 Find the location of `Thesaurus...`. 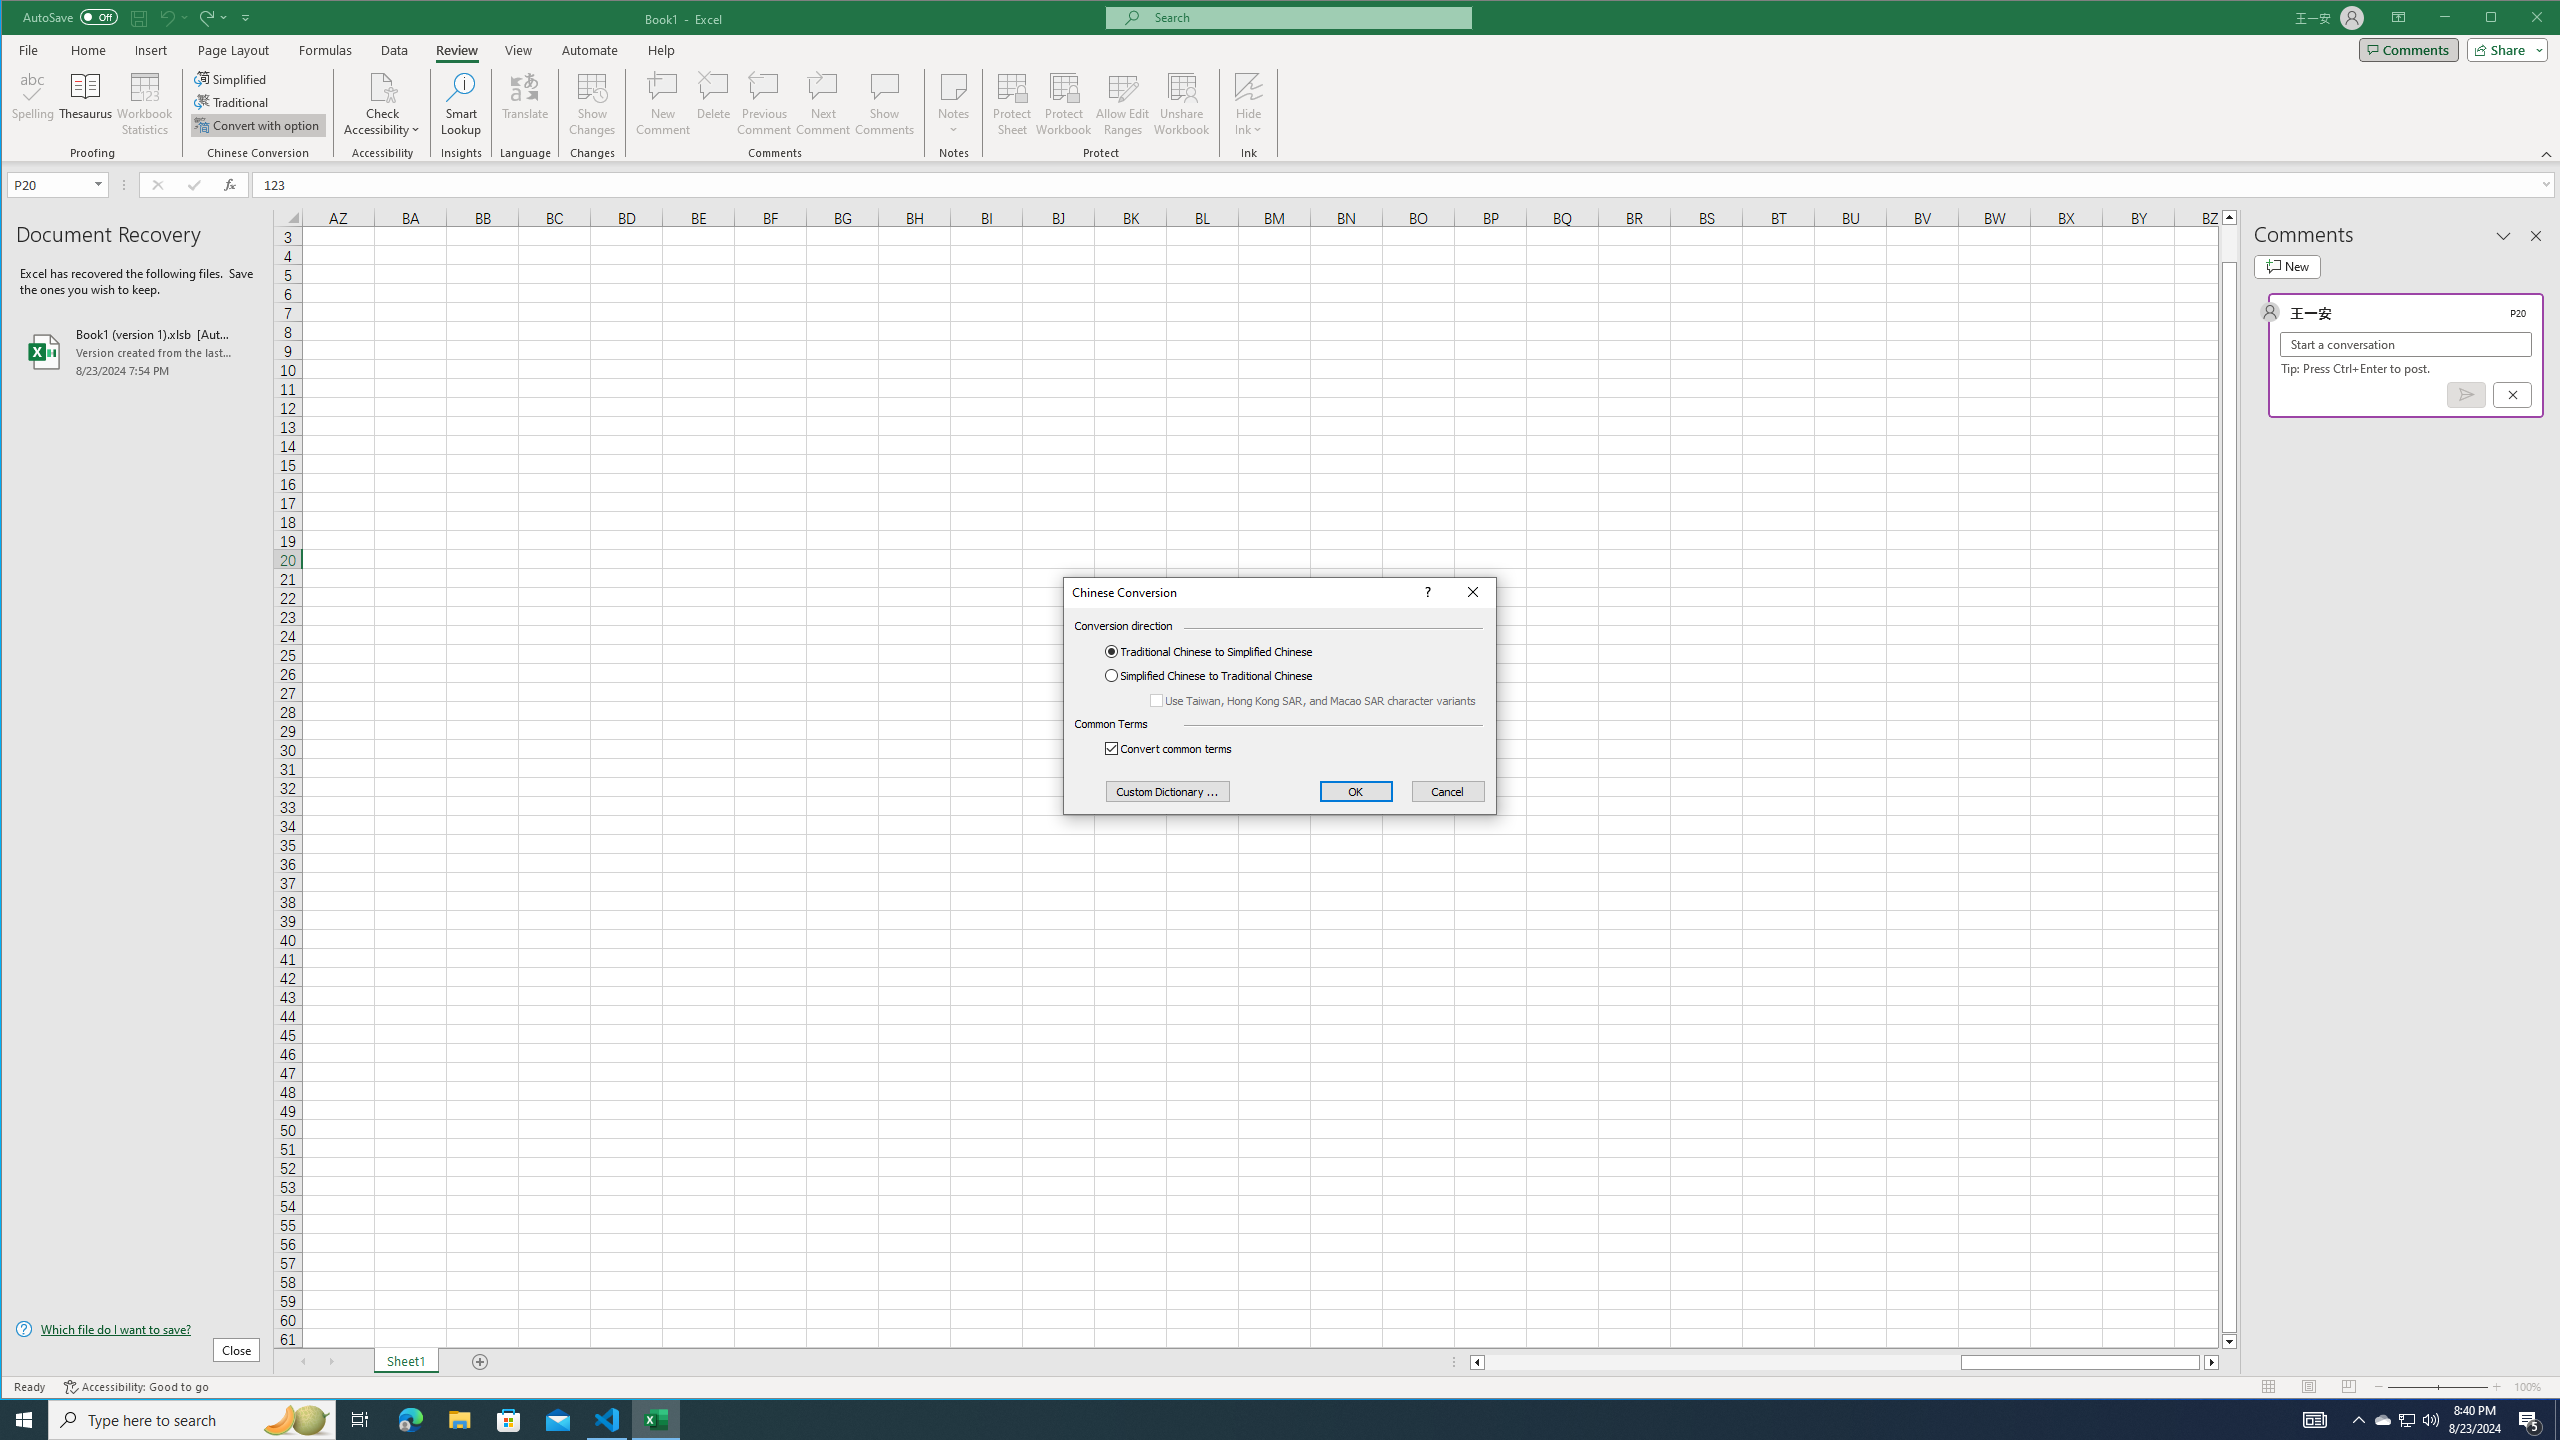

Thesaurus... is located at coordinates (86, 104).